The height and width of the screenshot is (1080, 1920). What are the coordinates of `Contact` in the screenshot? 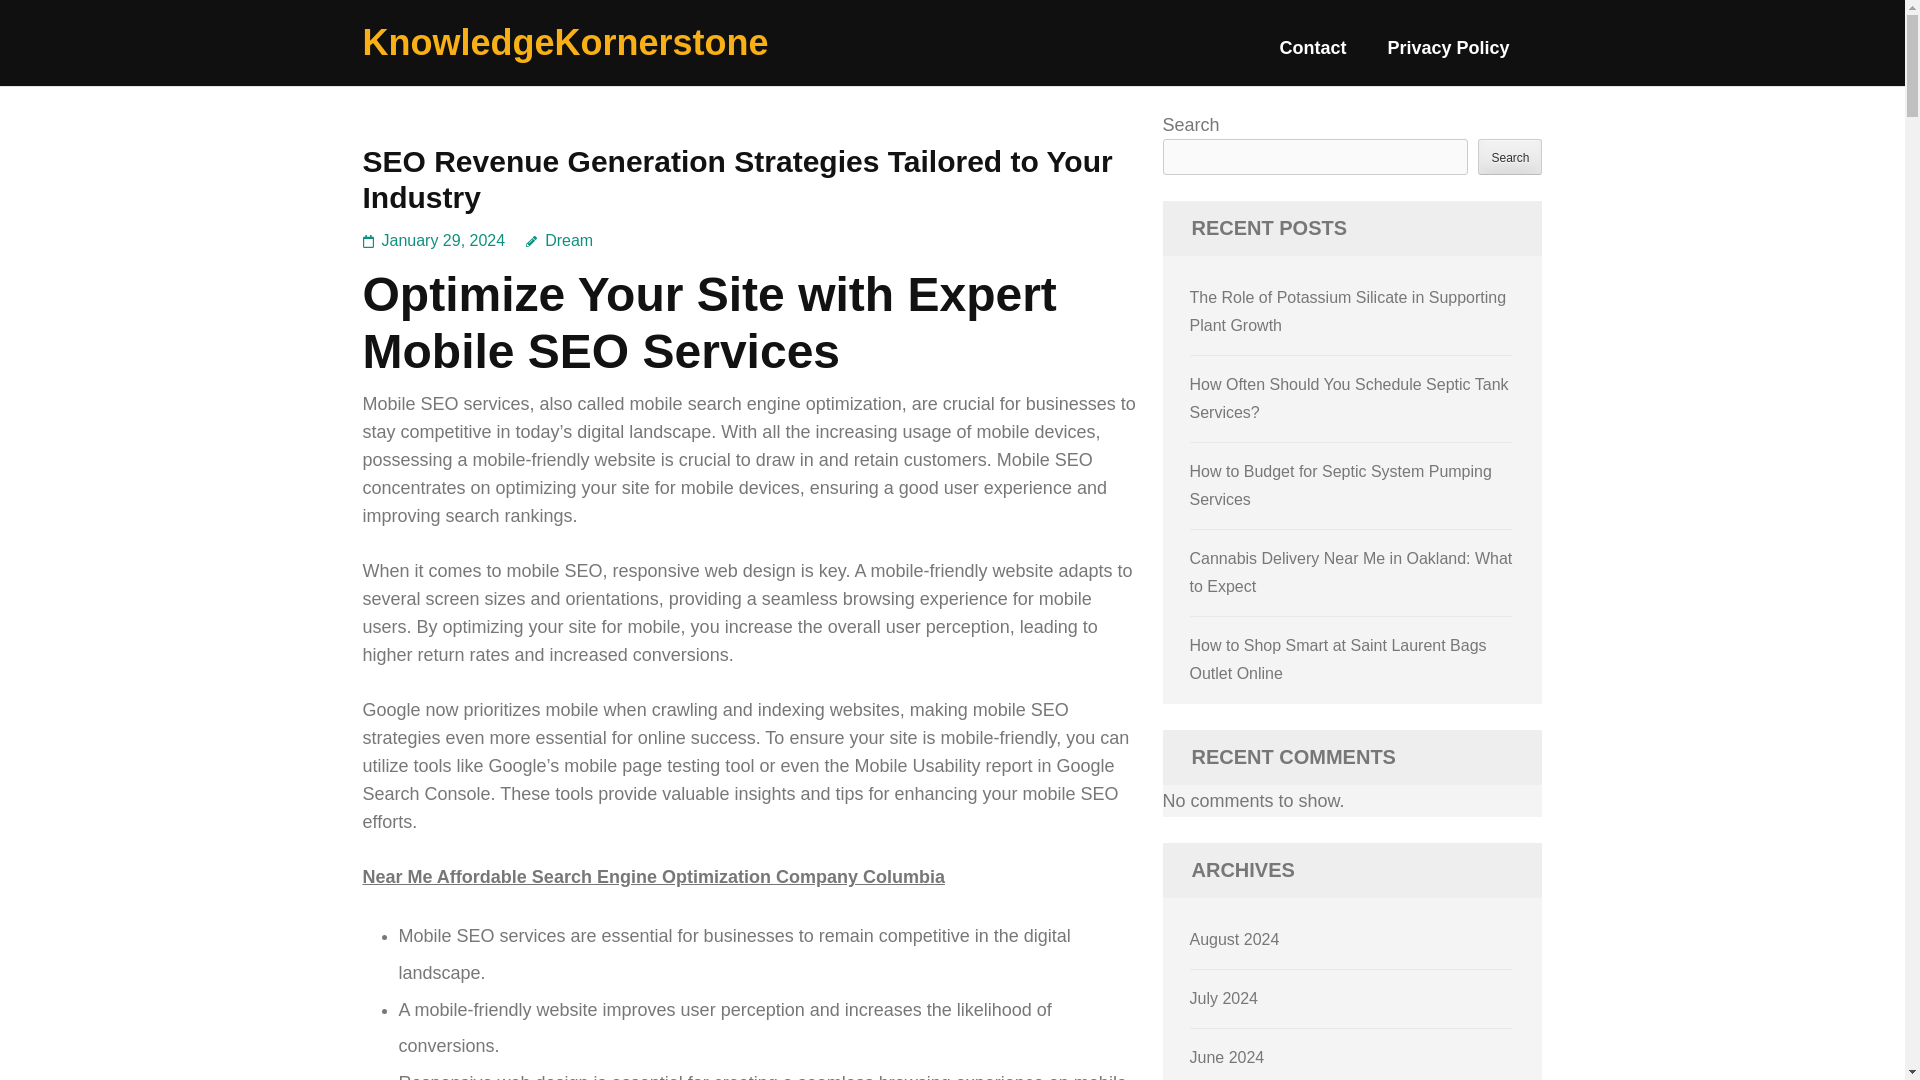 It's located at (1312, 56).